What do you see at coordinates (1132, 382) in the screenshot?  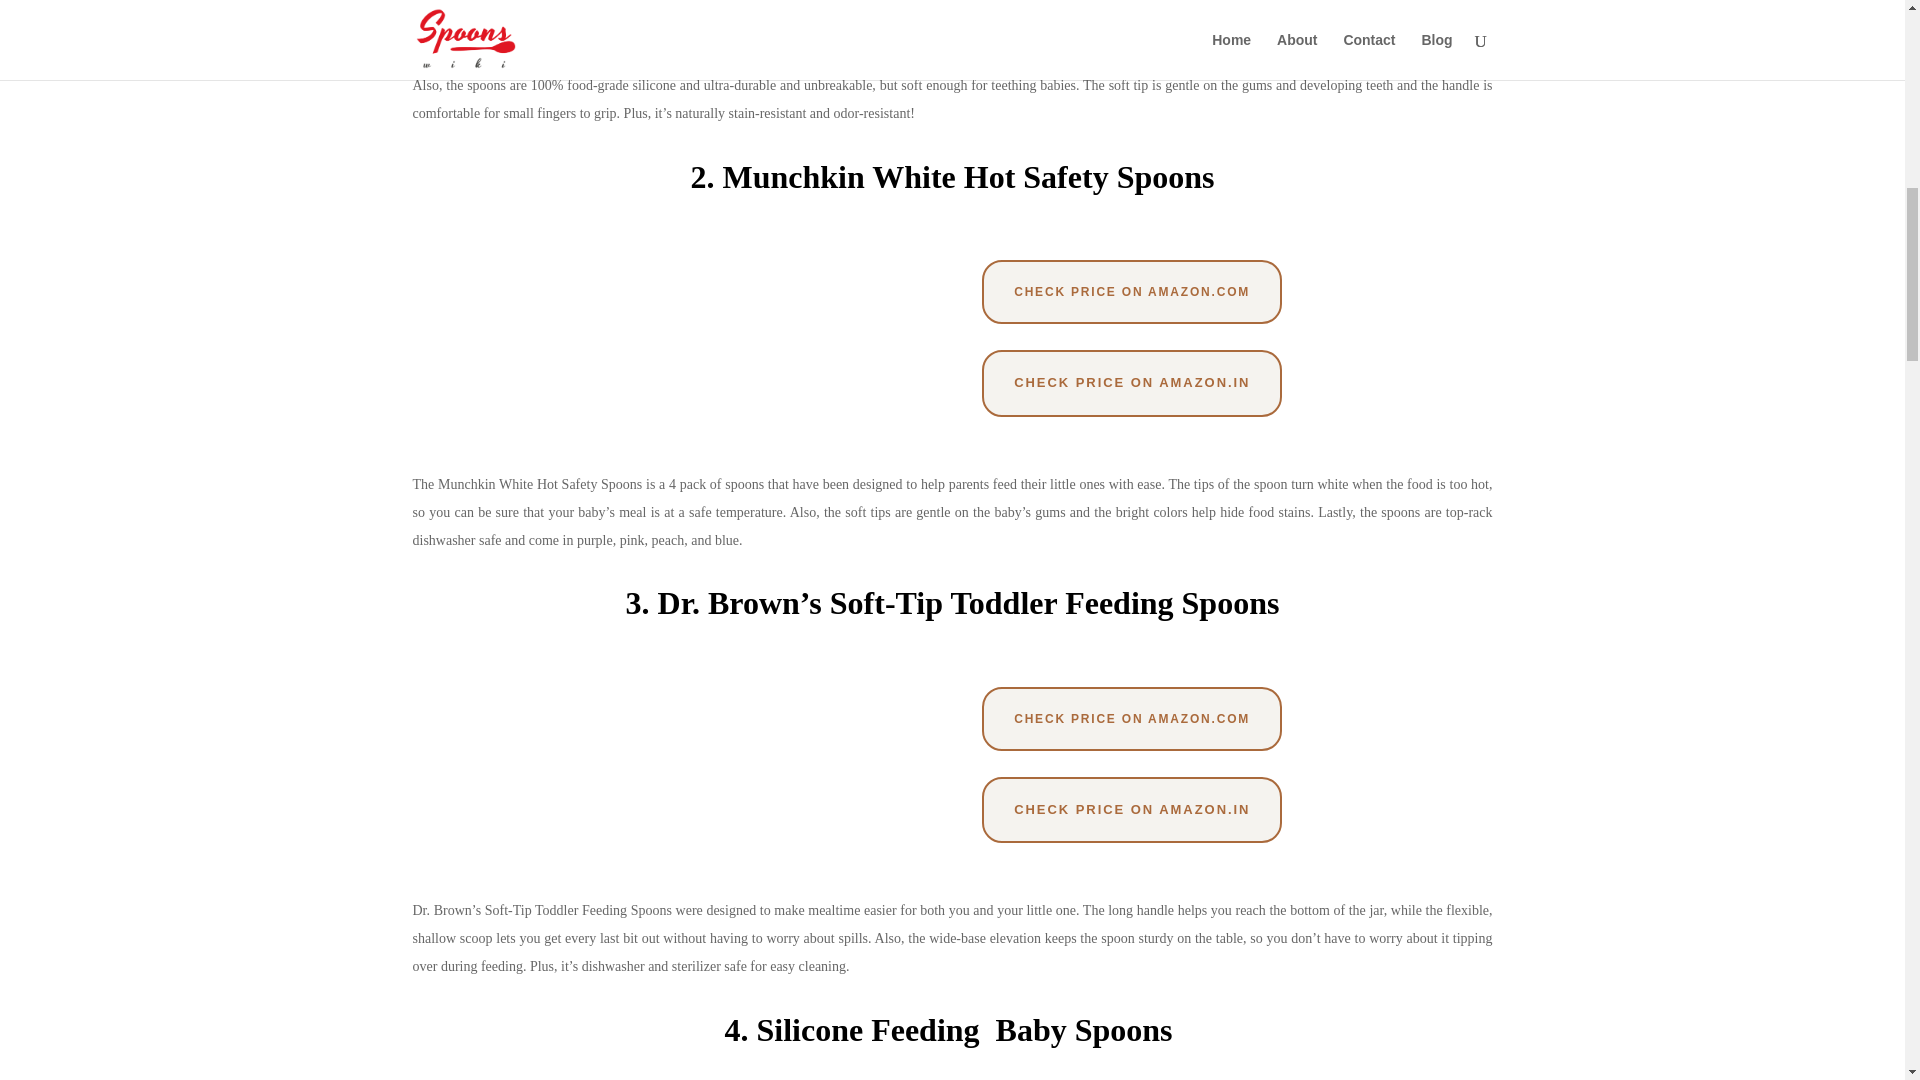 I see `CHECK PRICE ON AMAZON.IN` at bounding box center [1132, 382].